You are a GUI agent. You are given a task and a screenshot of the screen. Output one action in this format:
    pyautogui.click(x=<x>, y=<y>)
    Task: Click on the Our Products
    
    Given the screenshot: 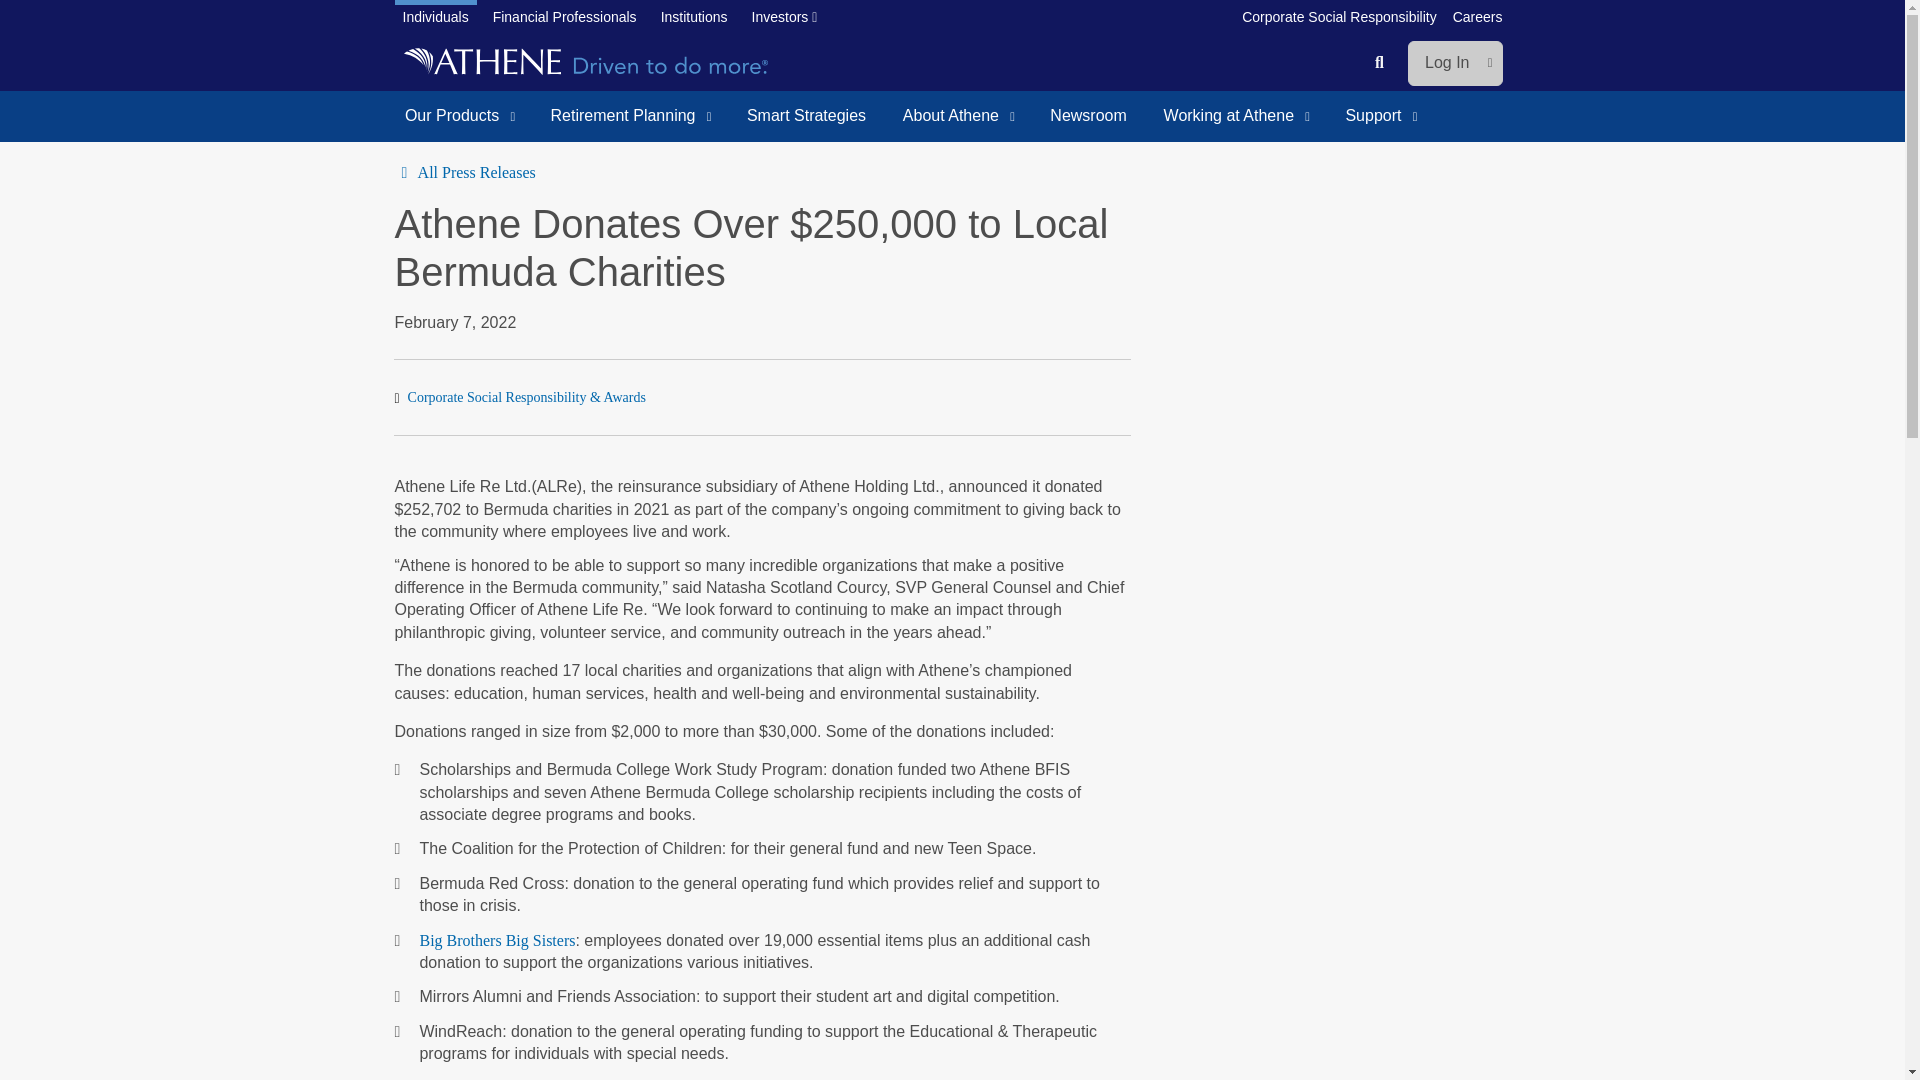 What is the action you would take?
    pyautogui.click(x=458, y=116)
    